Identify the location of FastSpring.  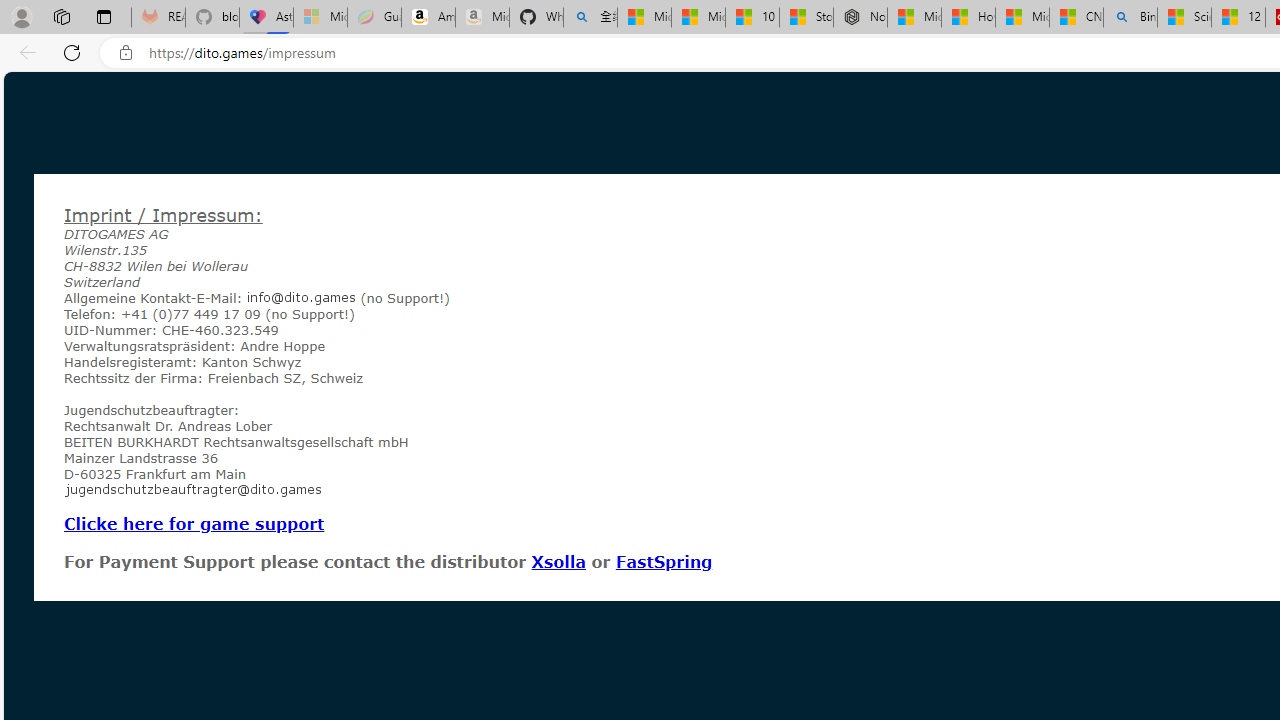
(663, 561).